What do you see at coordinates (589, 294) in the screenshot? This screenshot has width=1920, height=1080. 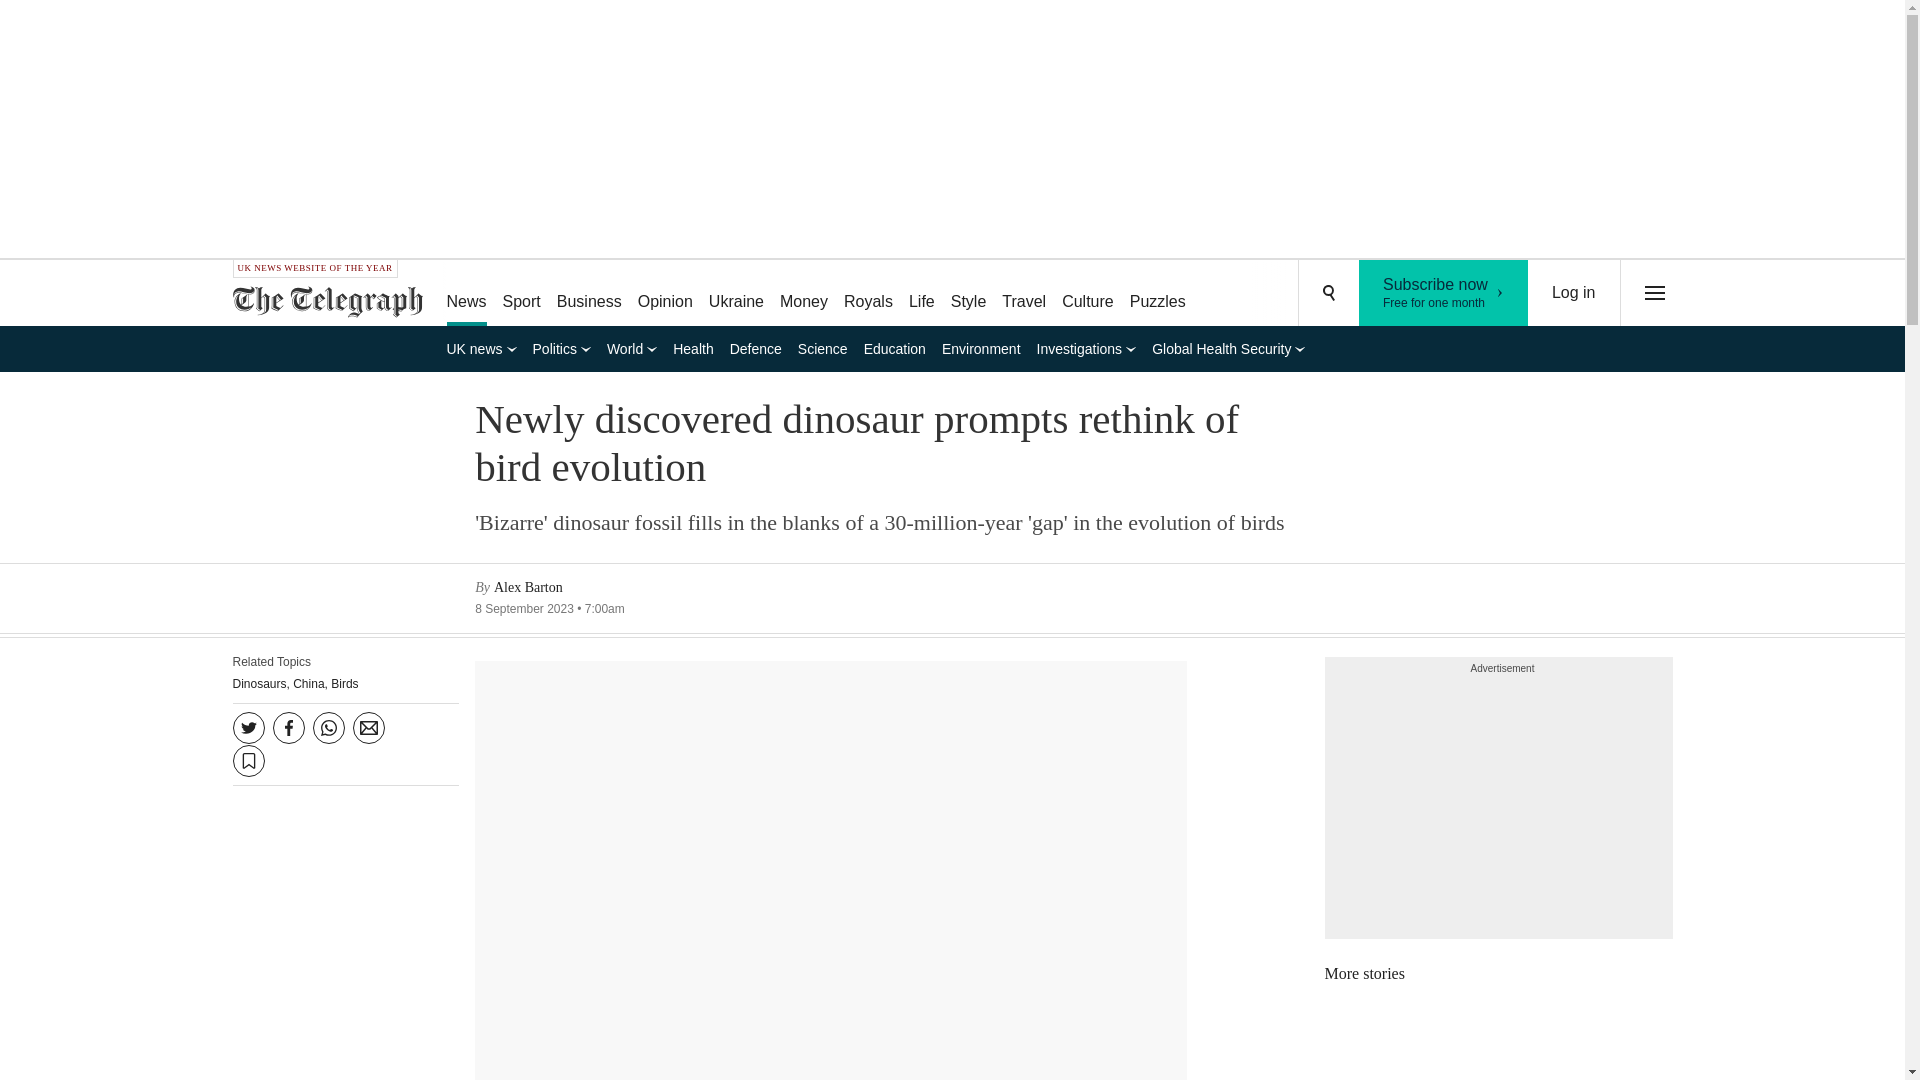 I see `Ukraine` at bounding box center [589, 294].